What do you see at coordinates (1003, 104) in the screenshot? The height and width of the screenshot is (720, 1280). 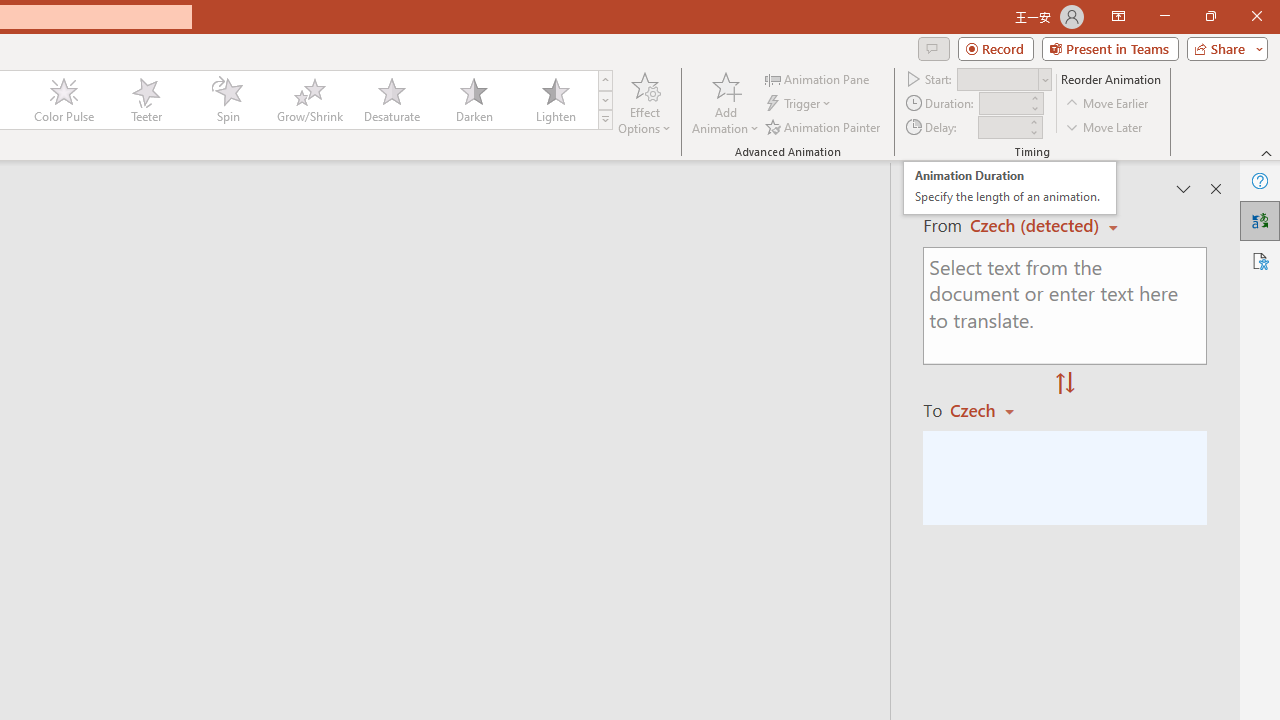 I see `Animation Duration` at bounding box center [1003, 104].